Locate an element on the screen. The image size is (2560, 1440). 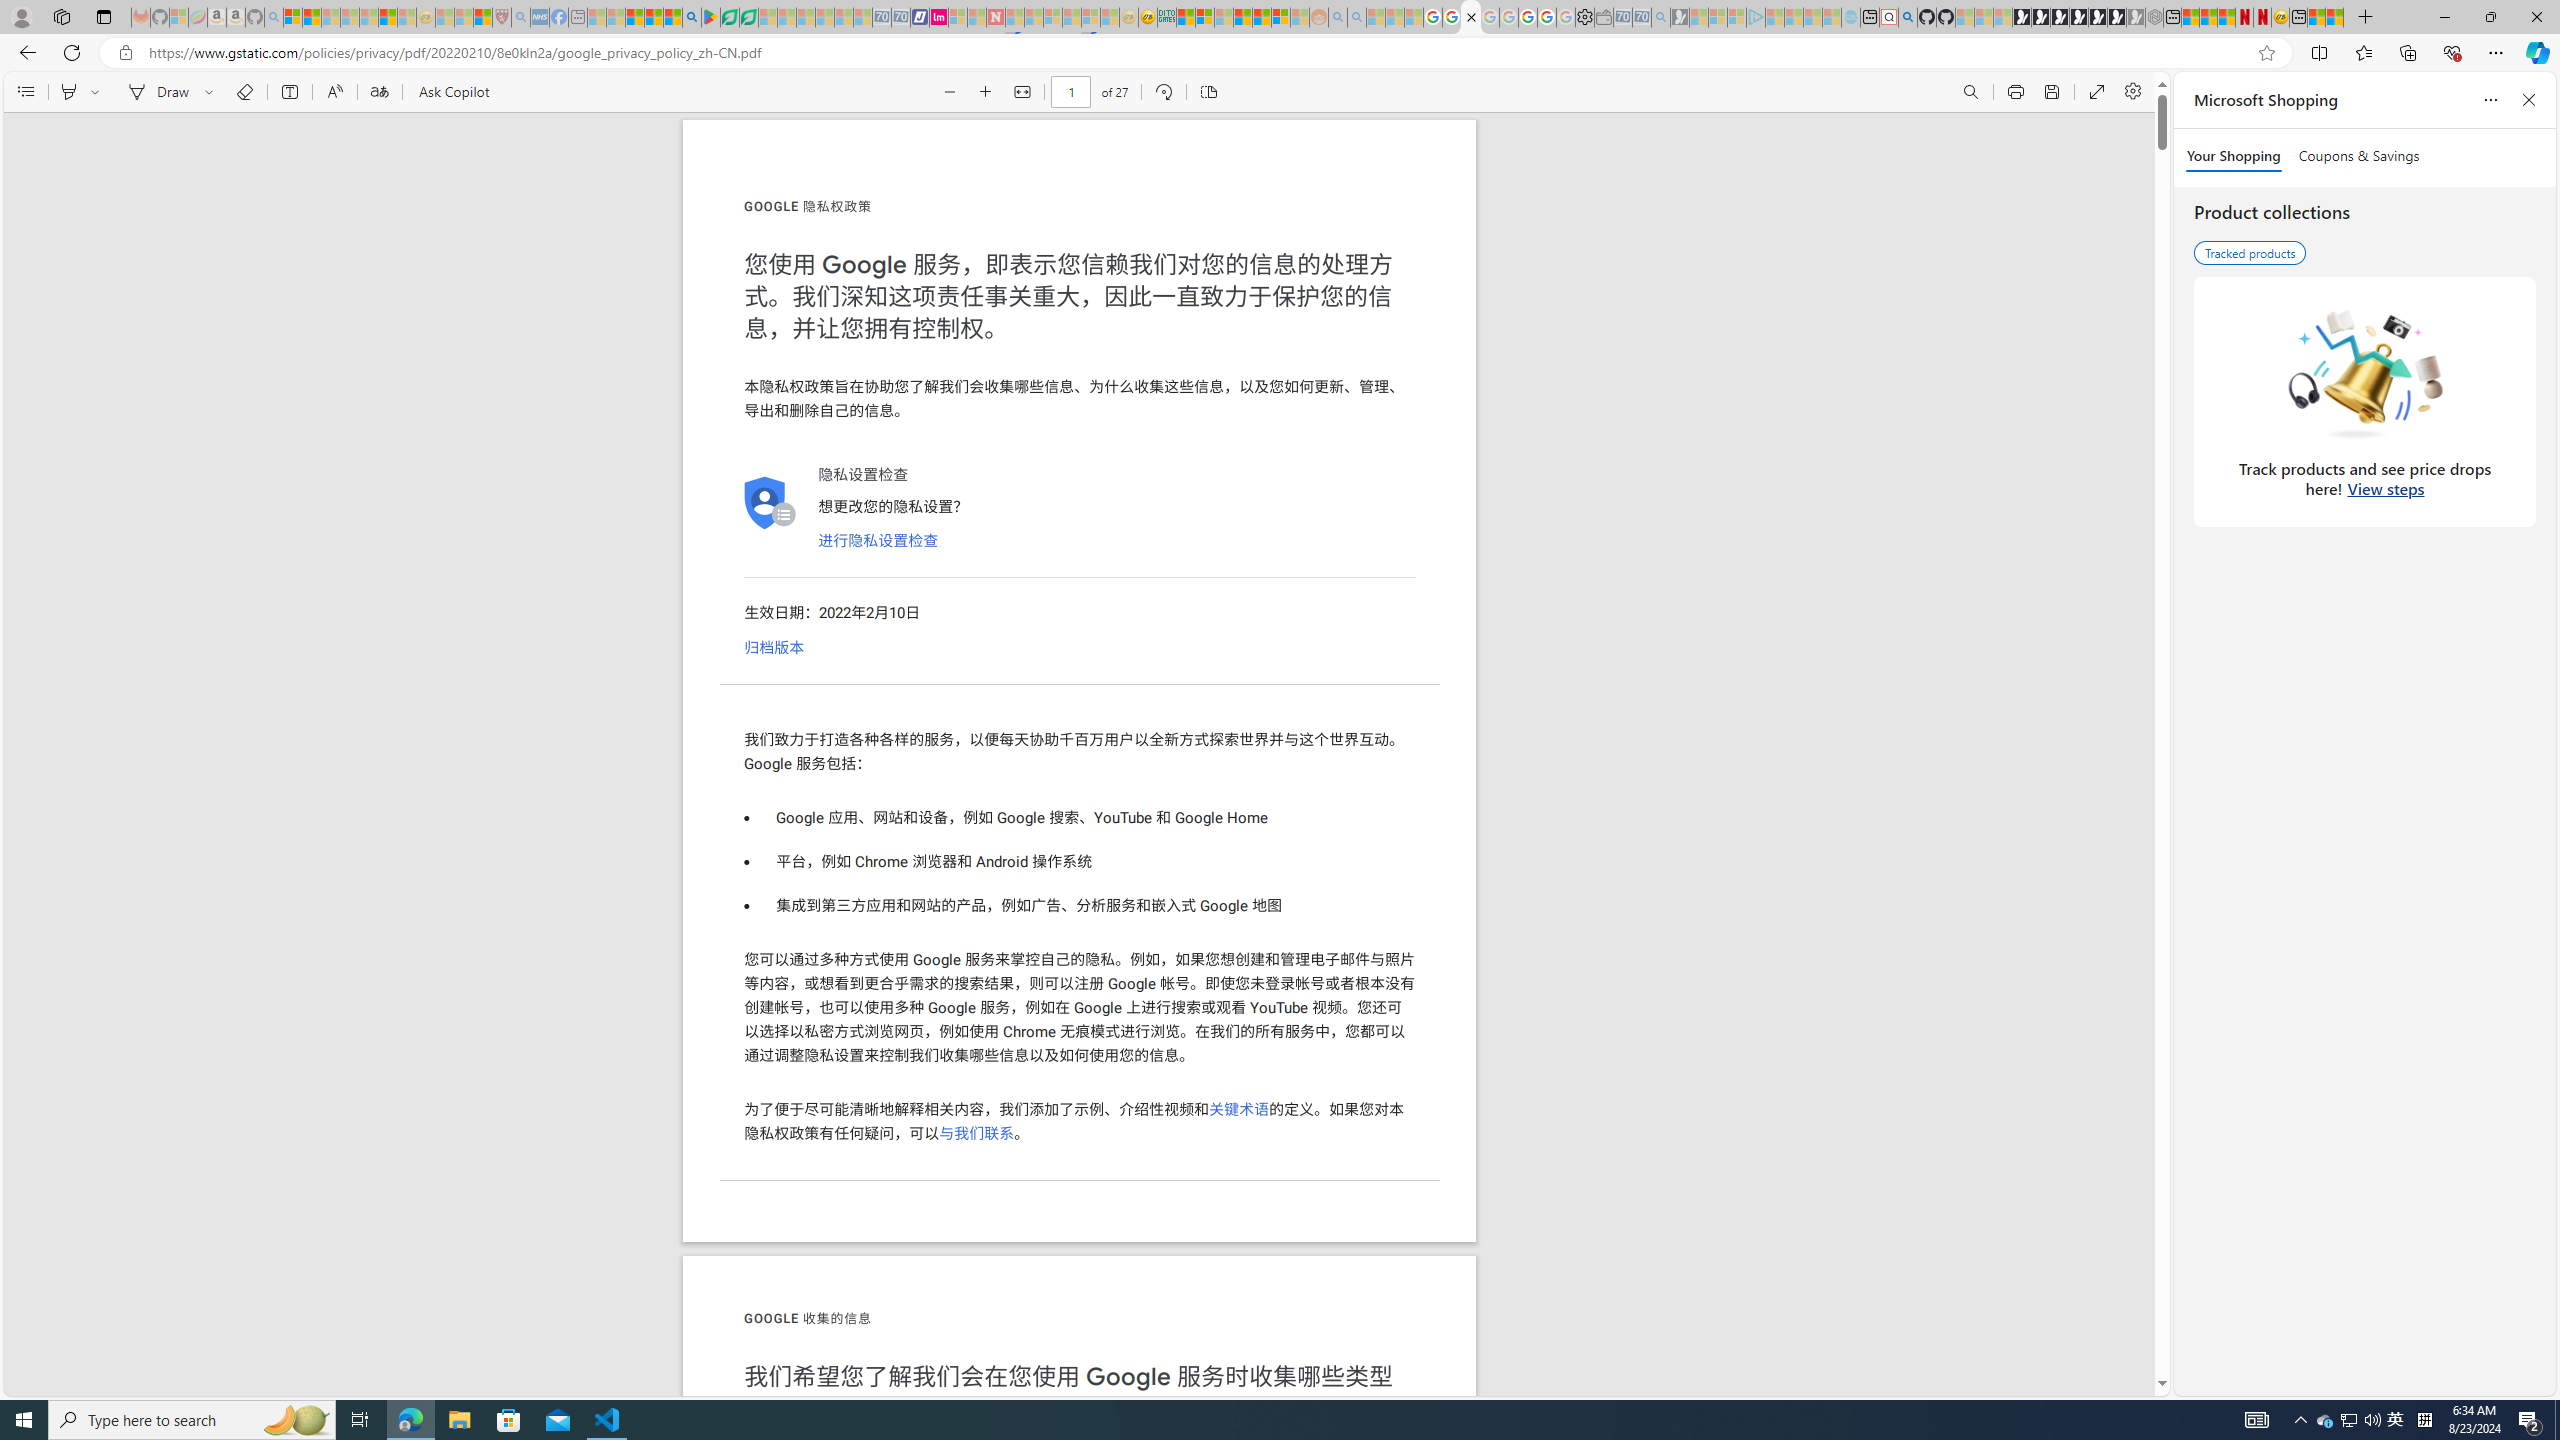
Save (Ctrl+S) is located at coordinates (2052, 92).